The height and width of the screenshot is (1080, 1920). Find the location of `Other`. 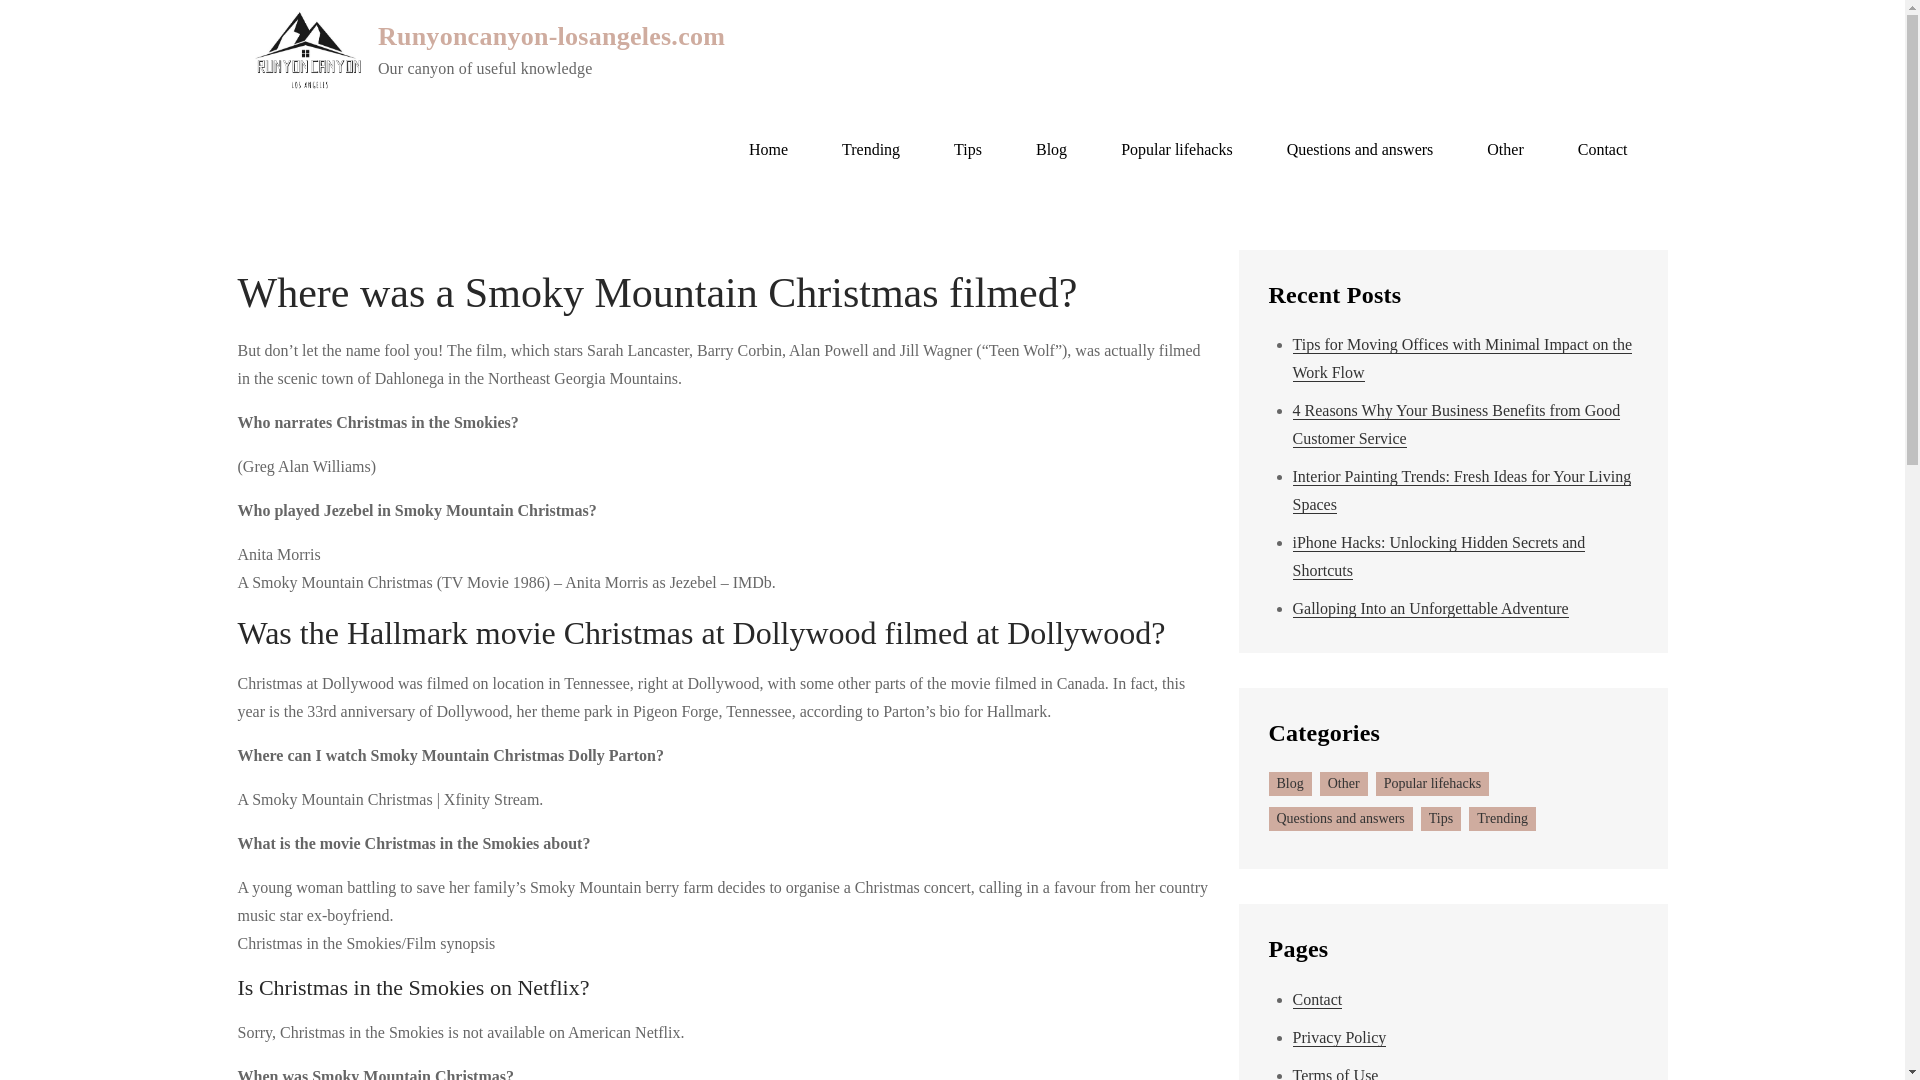

Other is located at coordinates (1344, 784).